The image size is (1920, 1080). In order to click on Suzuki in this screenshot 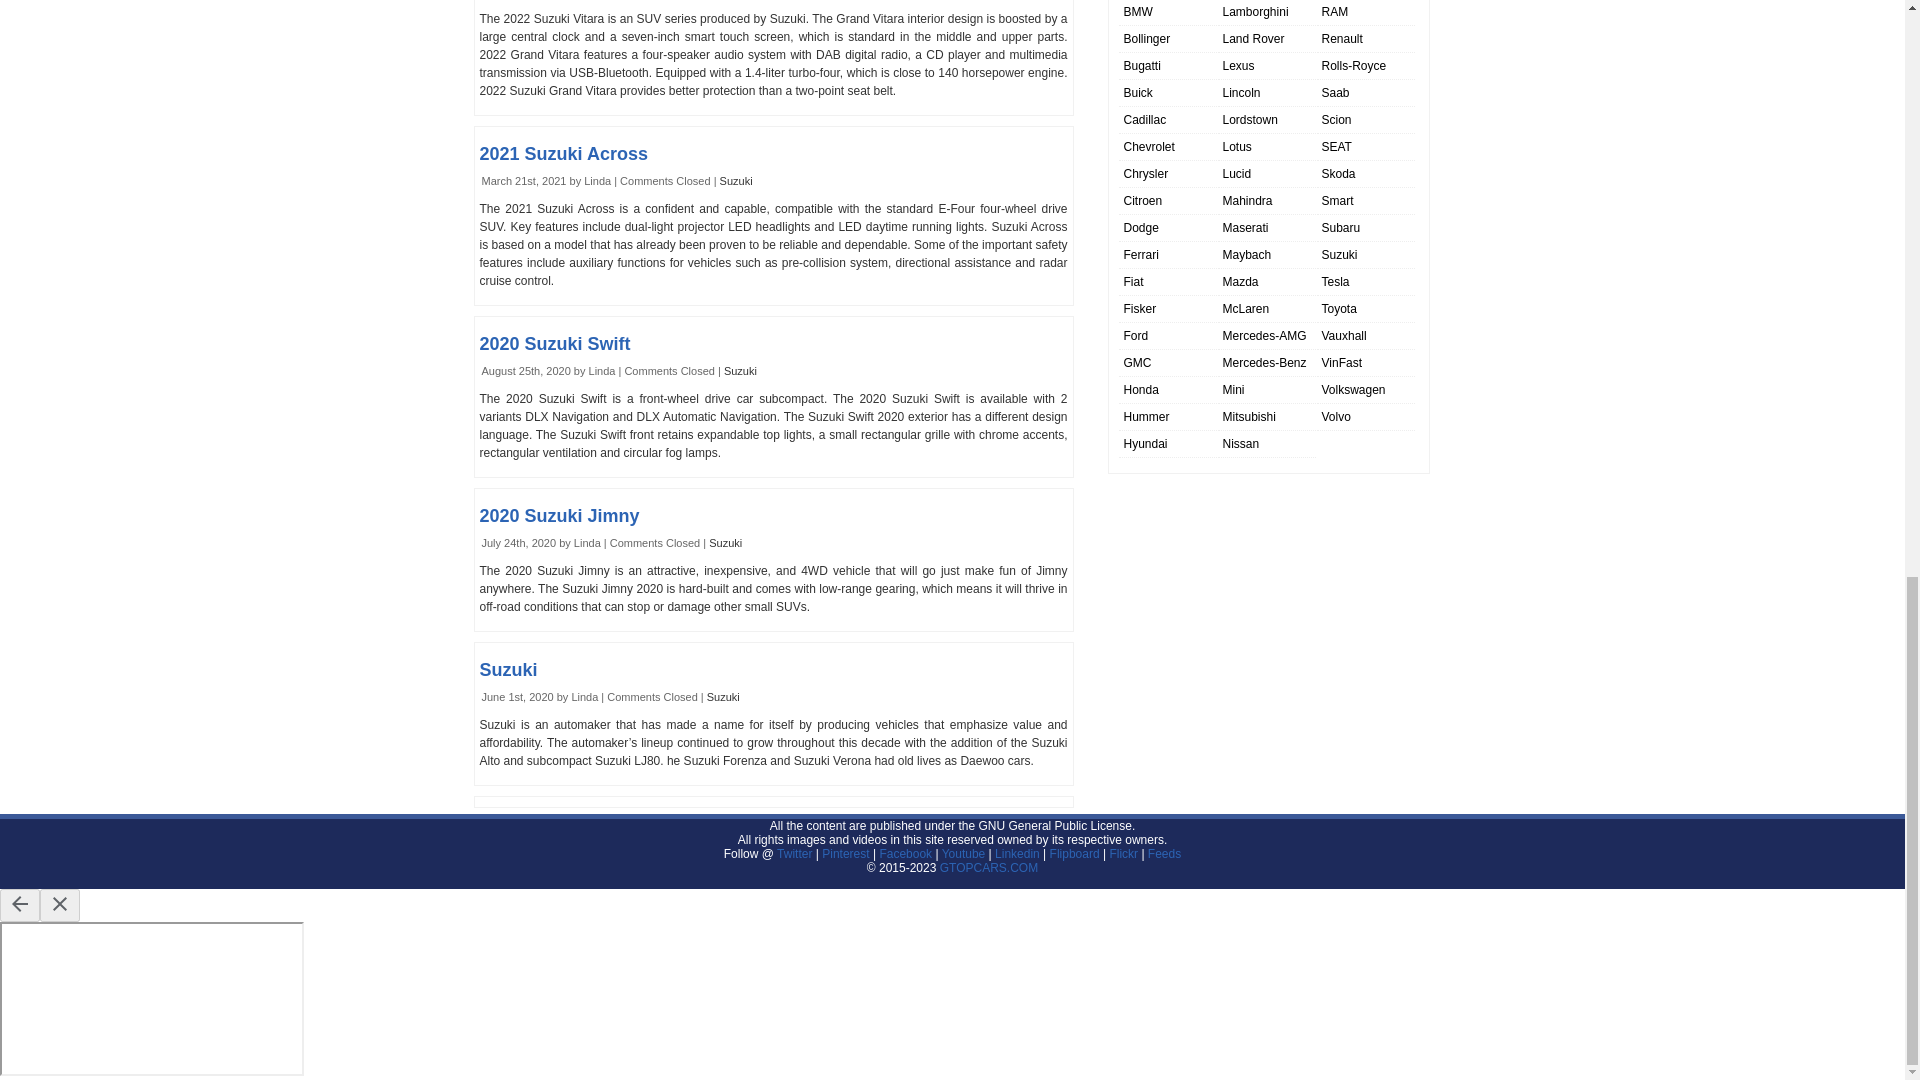, I will do `click(508, 670)`.